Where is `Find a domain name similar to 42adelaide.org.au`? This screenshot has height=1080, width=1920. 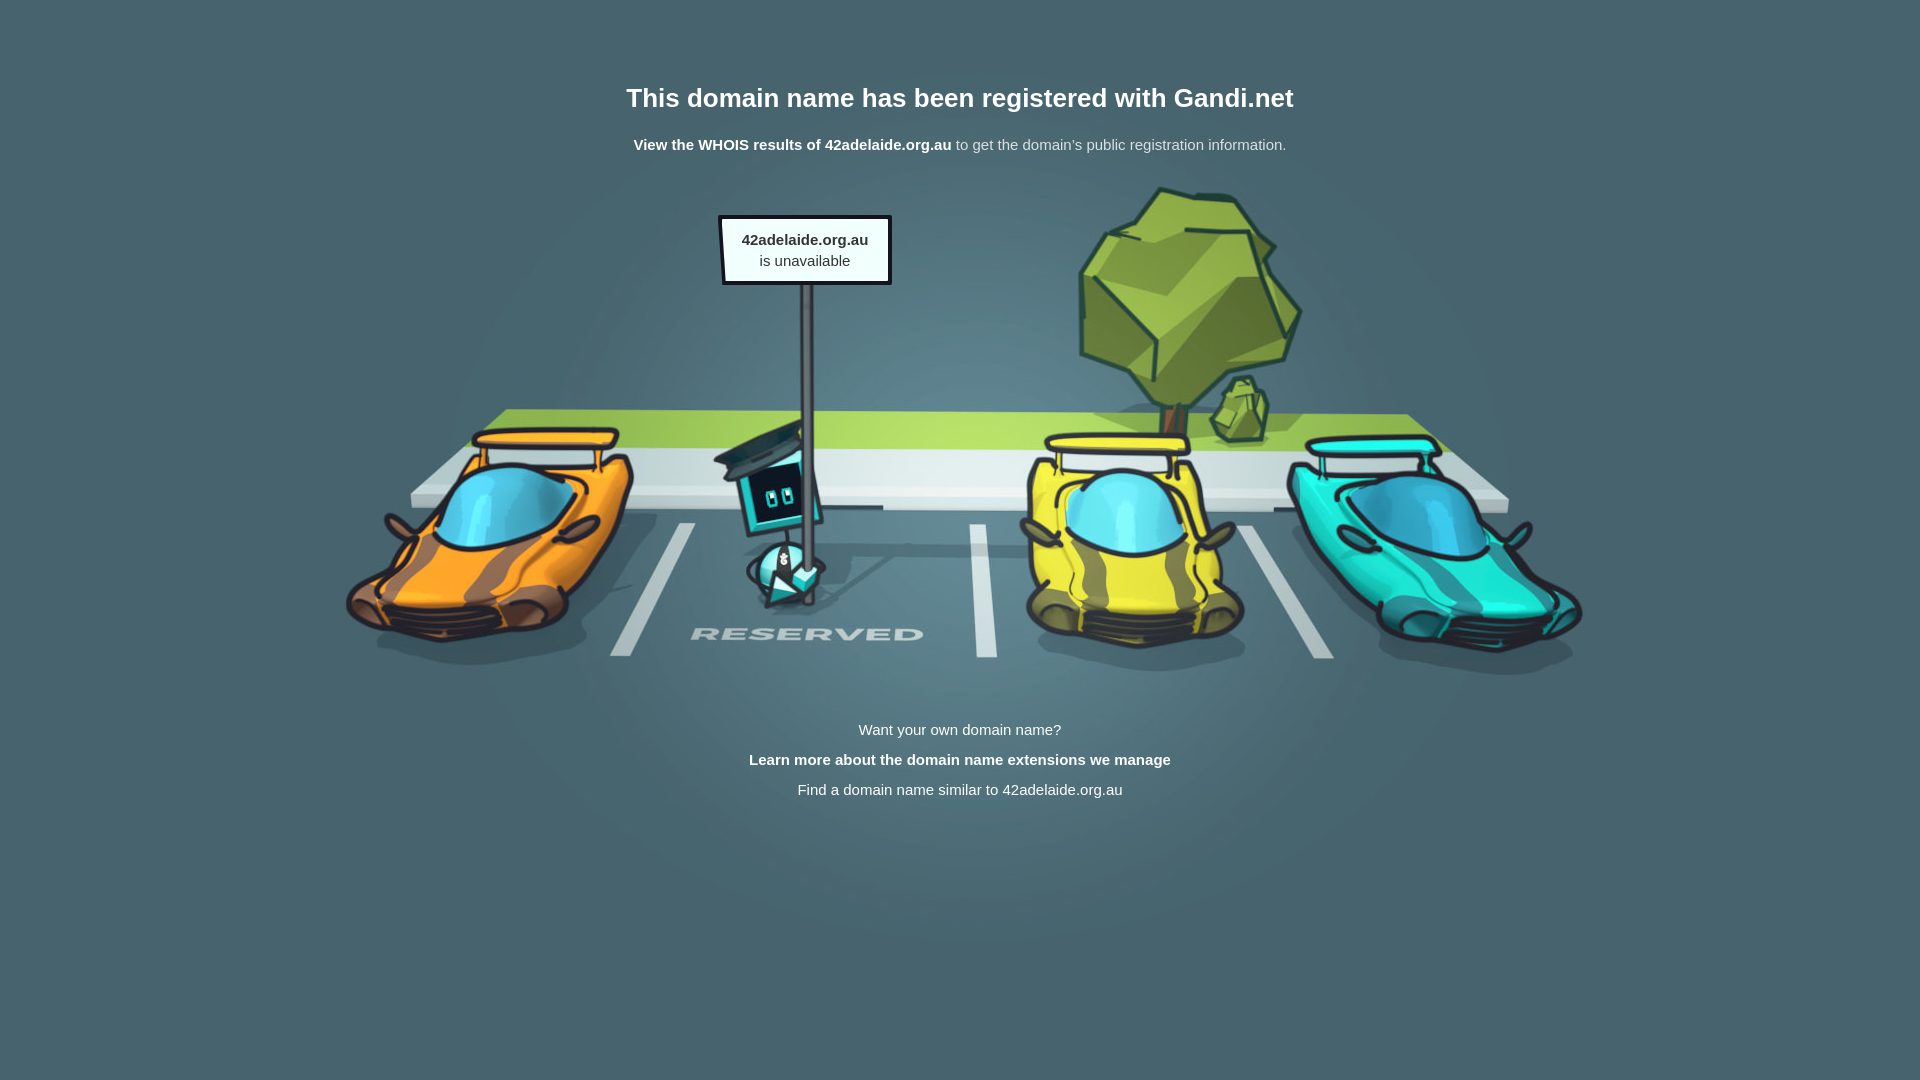
Find a domain name similar to 42adelaide.org.au is located at coordinates (960, 790).